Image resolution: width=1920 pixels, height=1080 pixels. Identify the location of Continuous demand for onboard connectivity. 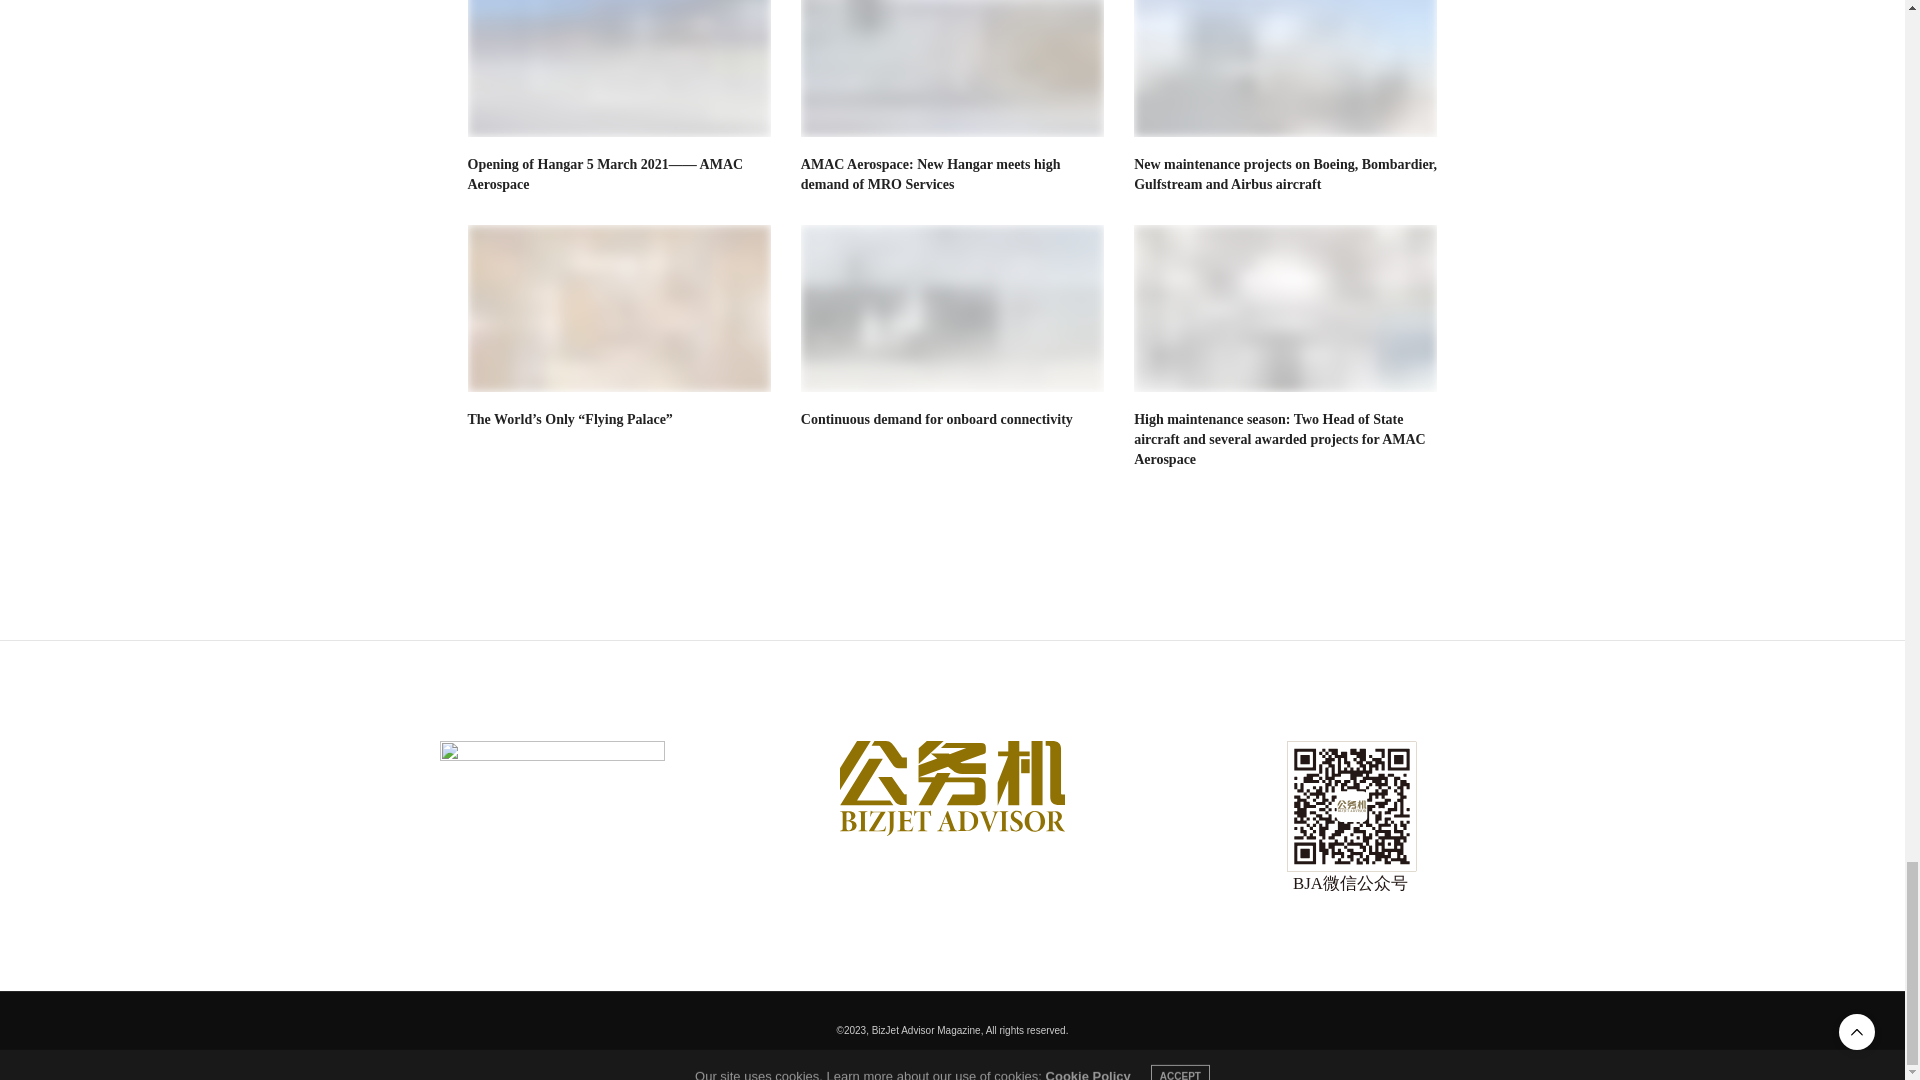
(952, 308).